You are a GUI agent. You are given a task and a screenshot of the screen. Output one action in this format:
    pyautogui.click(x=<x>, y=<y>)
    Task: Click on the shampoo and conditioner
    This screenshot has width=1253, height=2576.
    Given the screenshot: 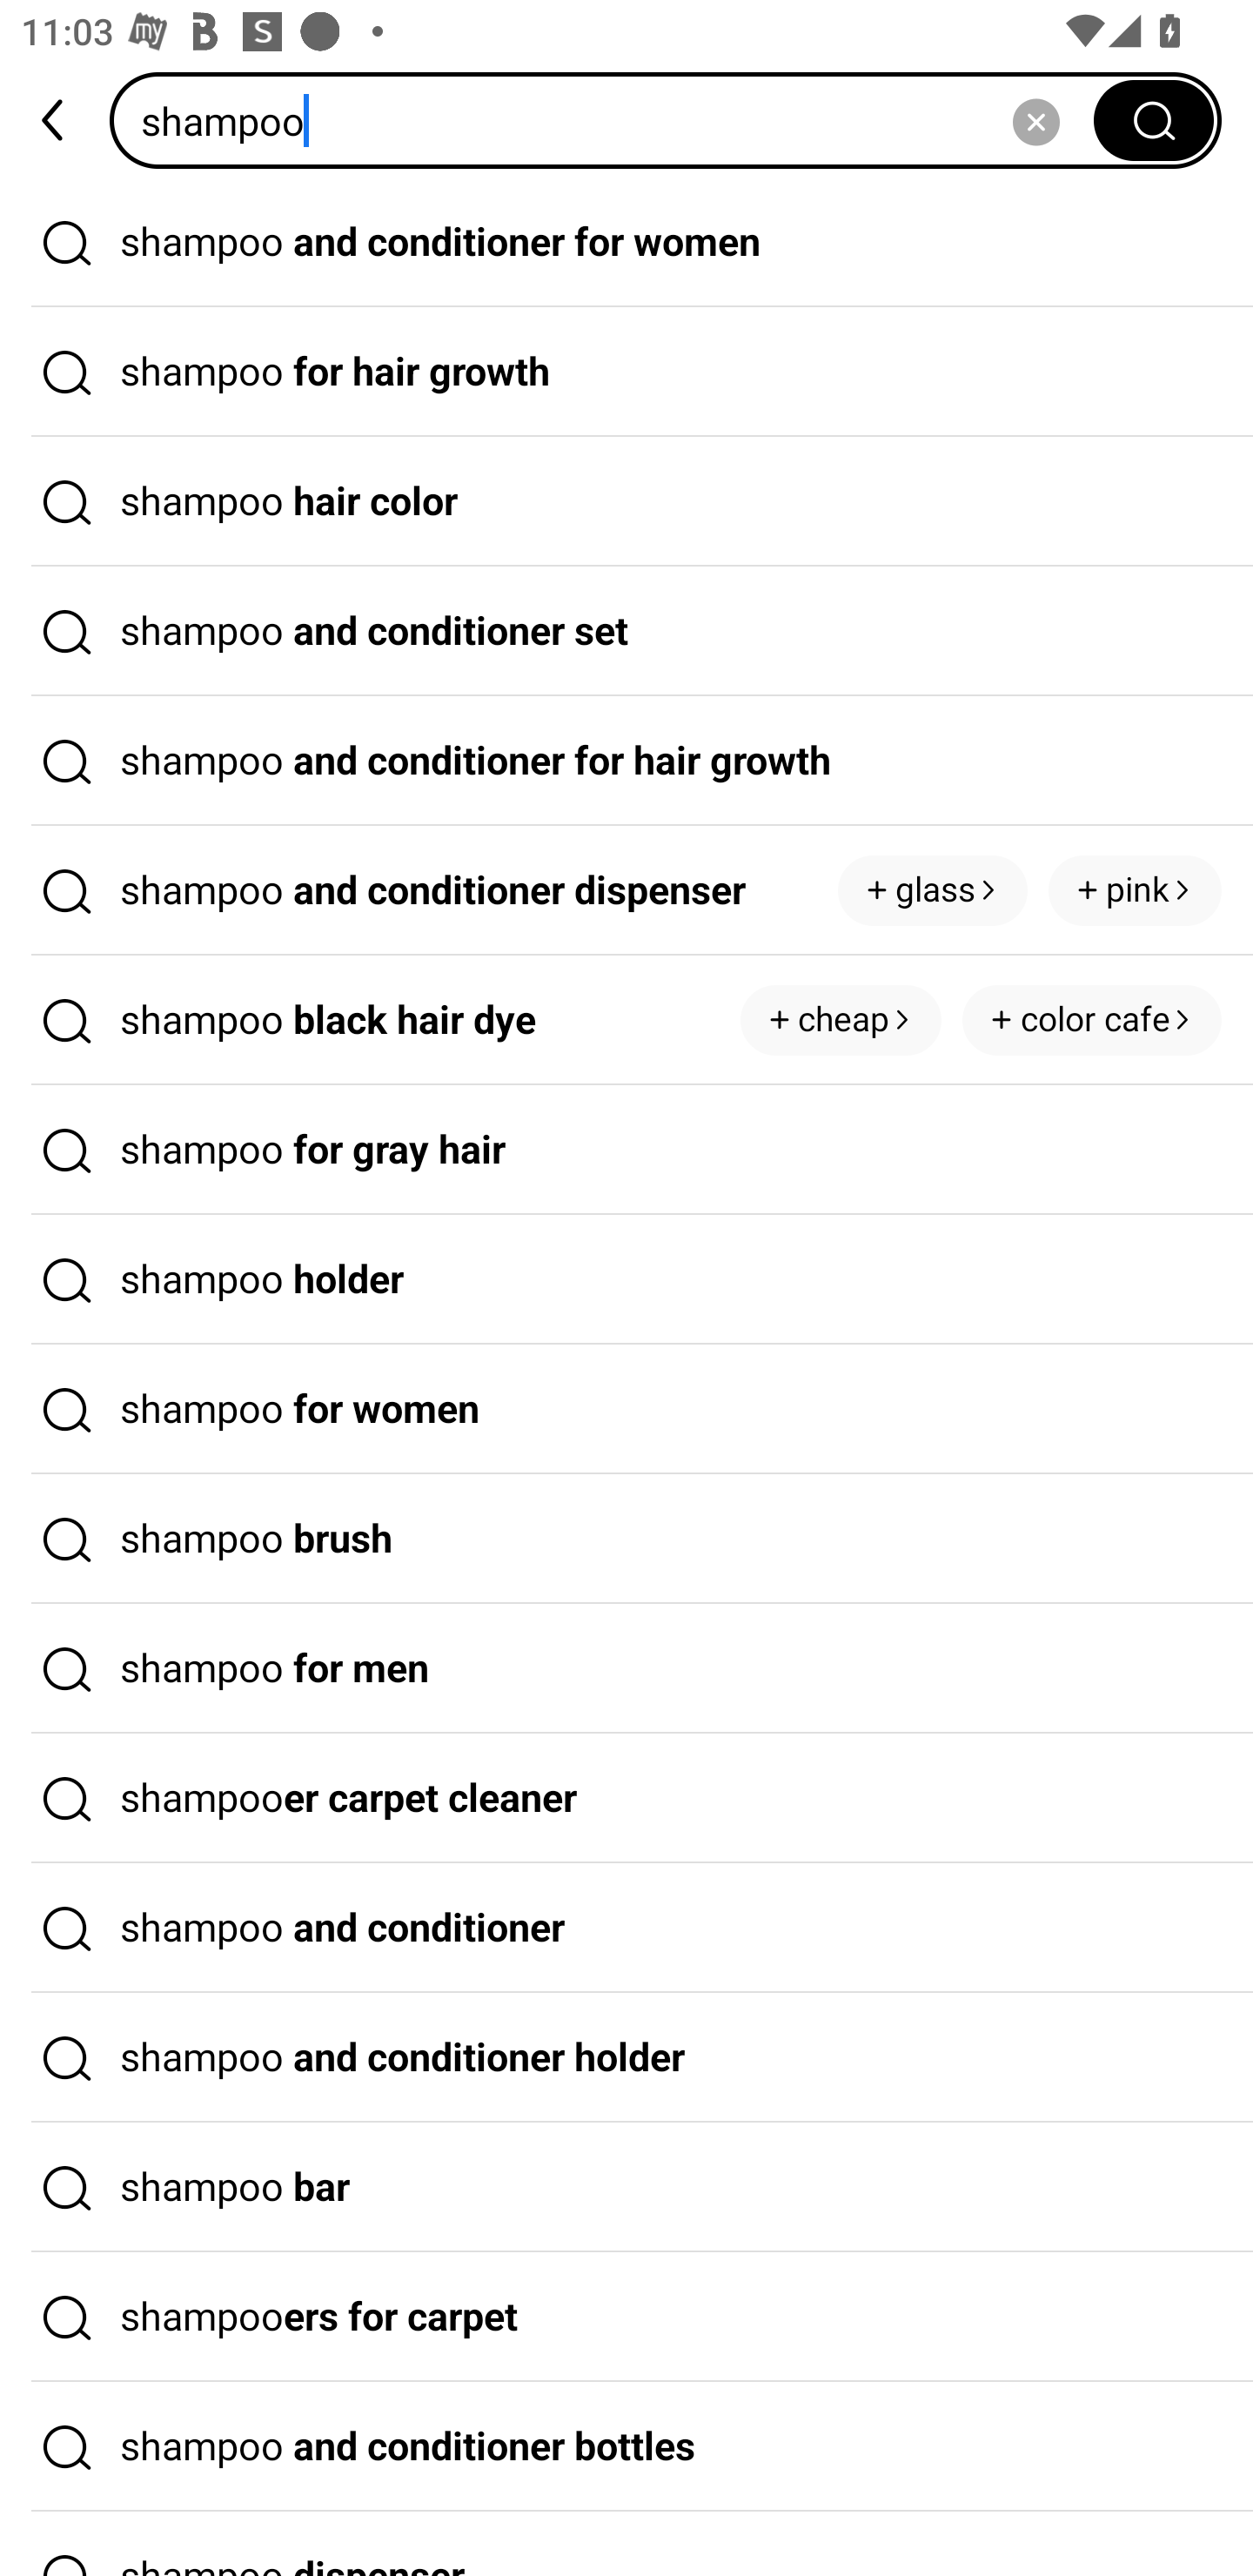 What is the action you would take?
    pyautogui.click(x=626, y=1929)
    